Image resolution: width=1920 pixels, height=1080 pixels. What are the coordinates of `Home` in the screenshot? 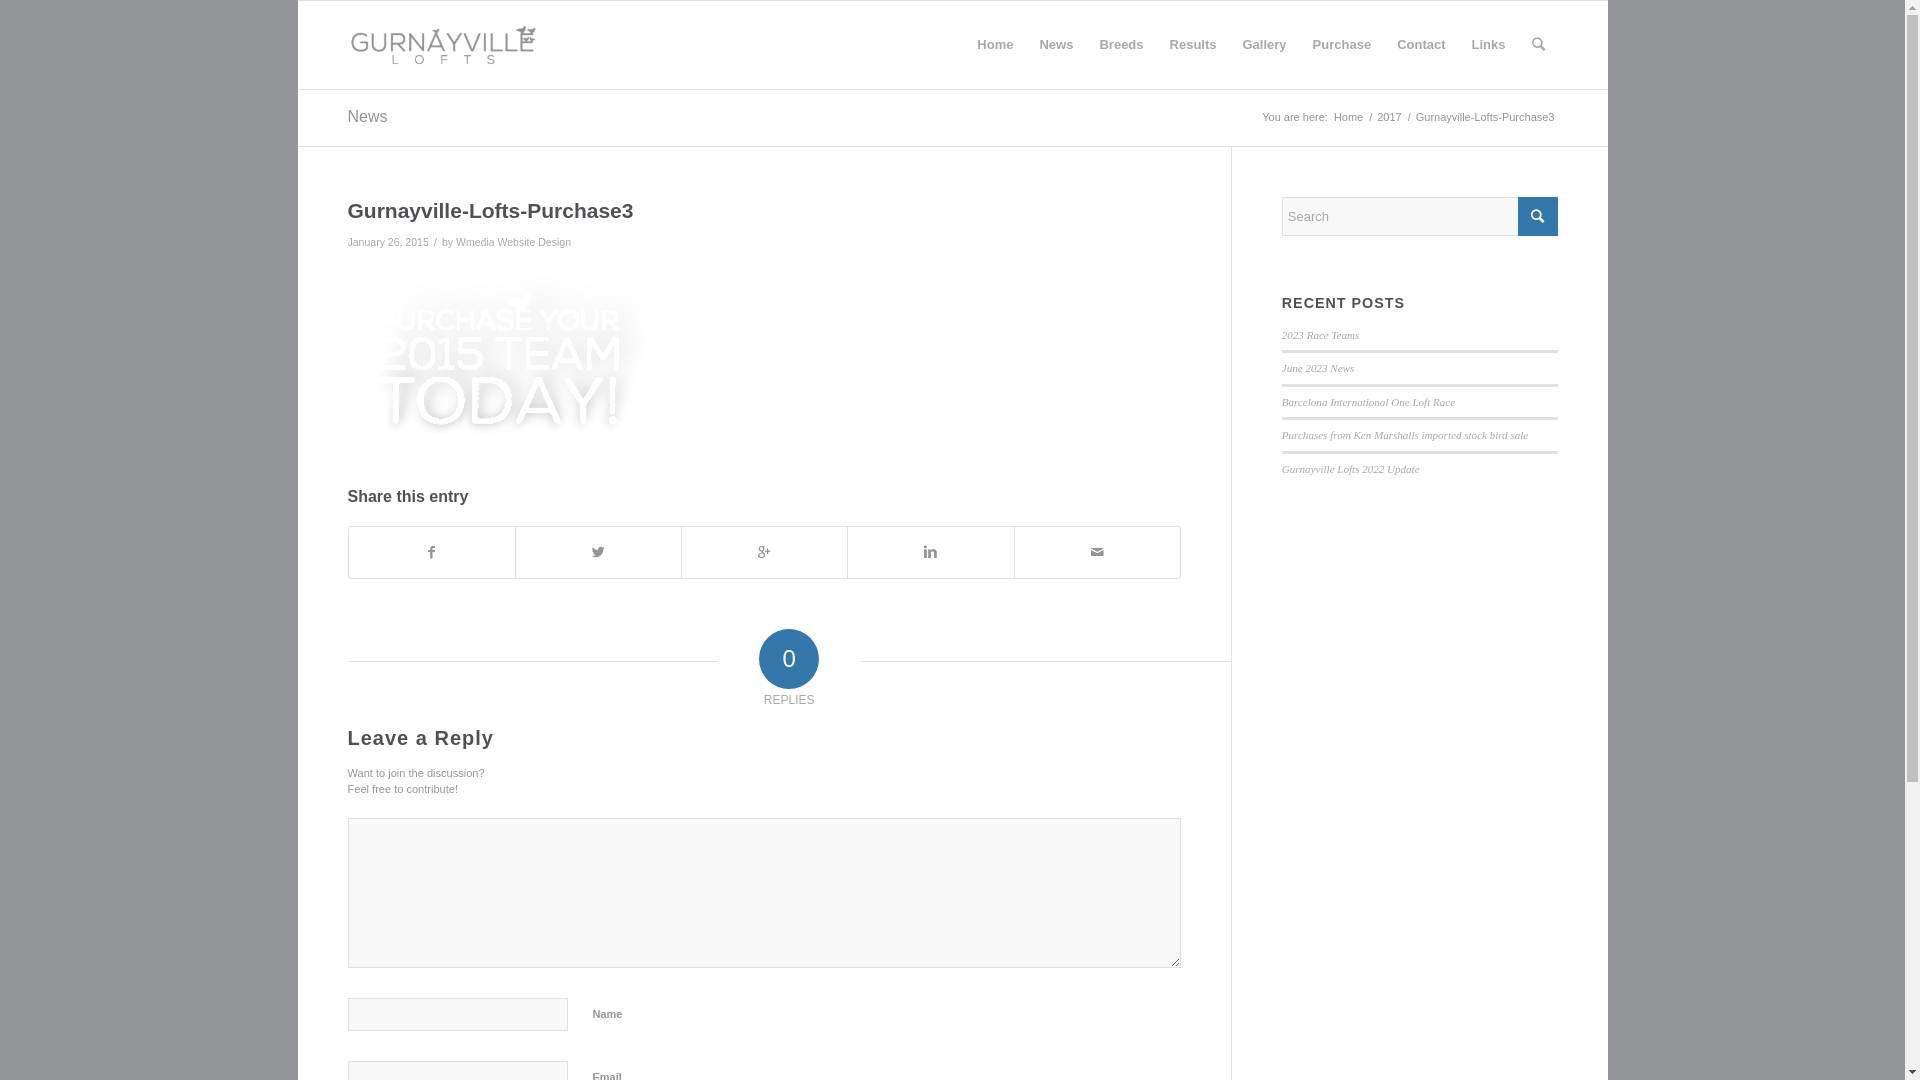 It's located at (995, 45).